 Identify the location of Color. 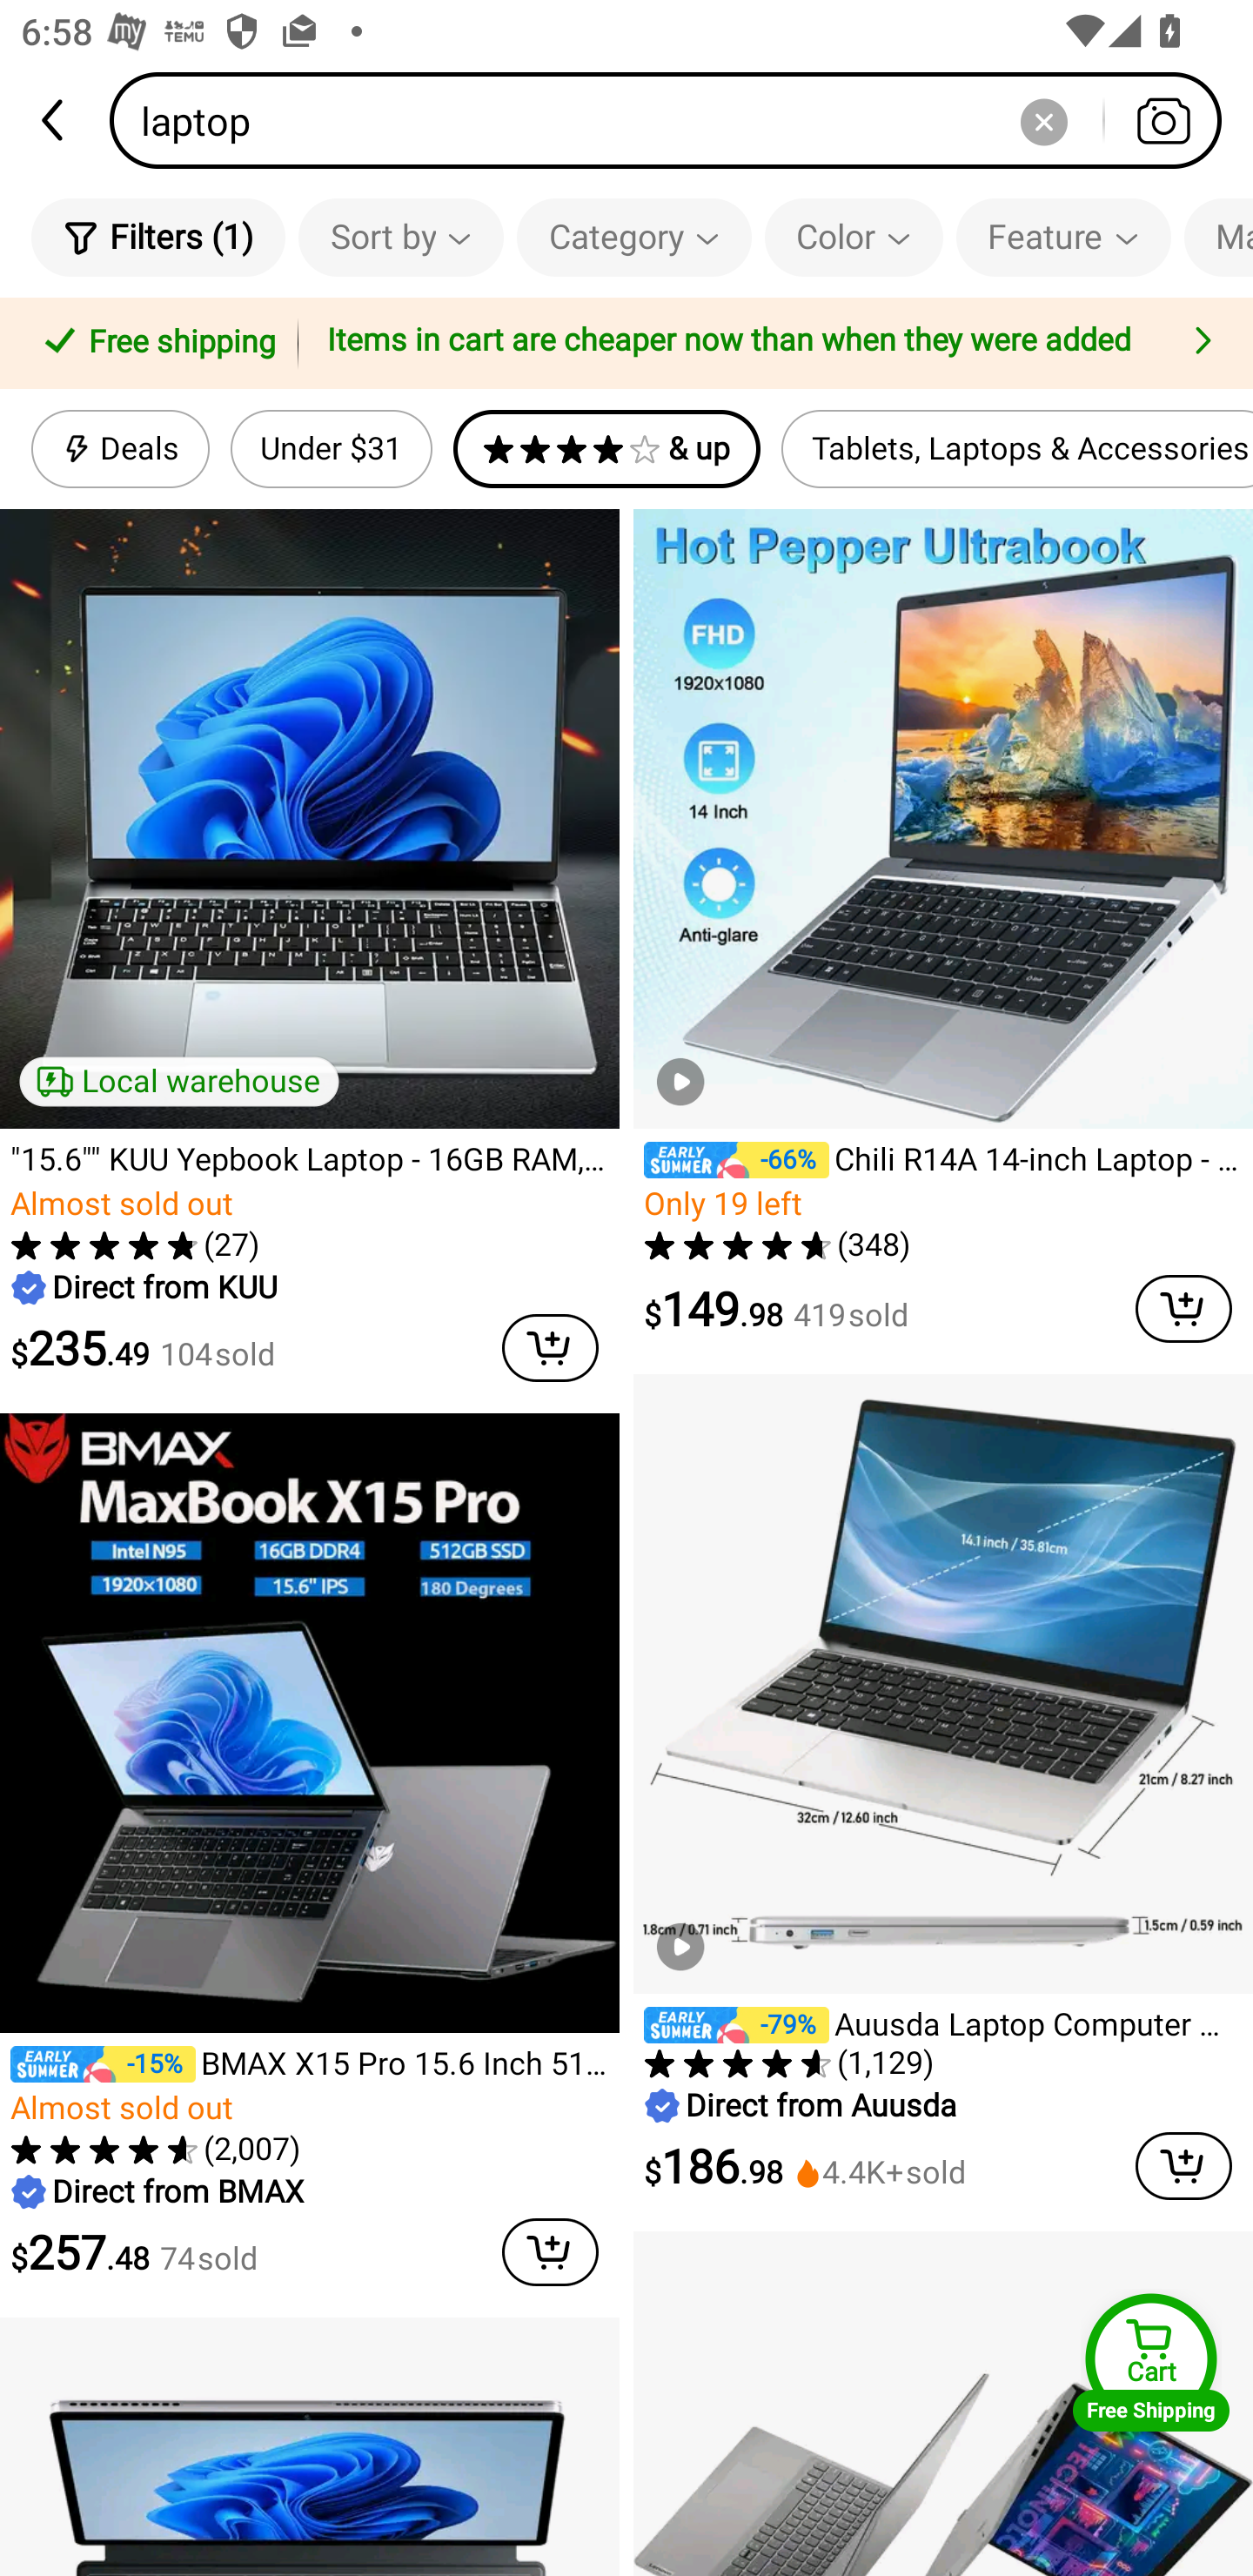
(854, 237).